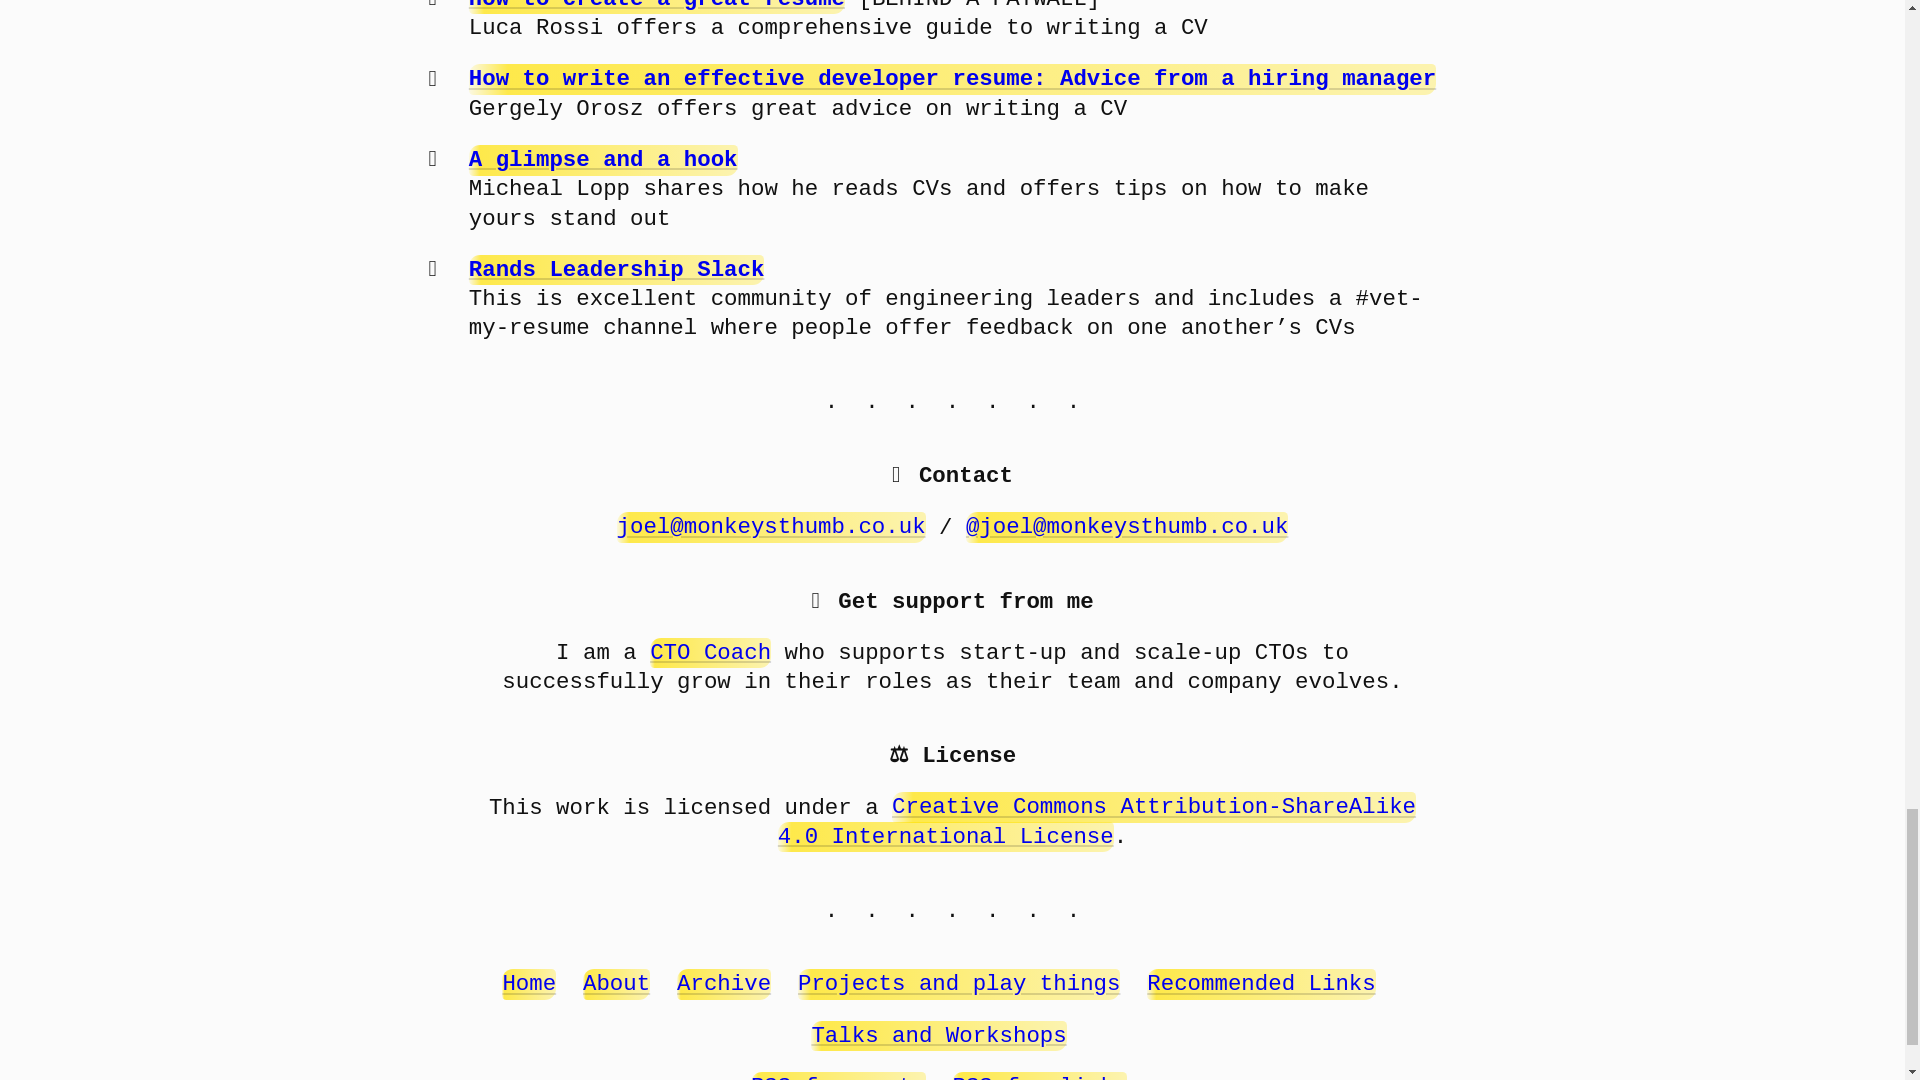  Describe the element at coordinates (602, 159) in the screenshot. I see `A glimpse and a hook` at that location.